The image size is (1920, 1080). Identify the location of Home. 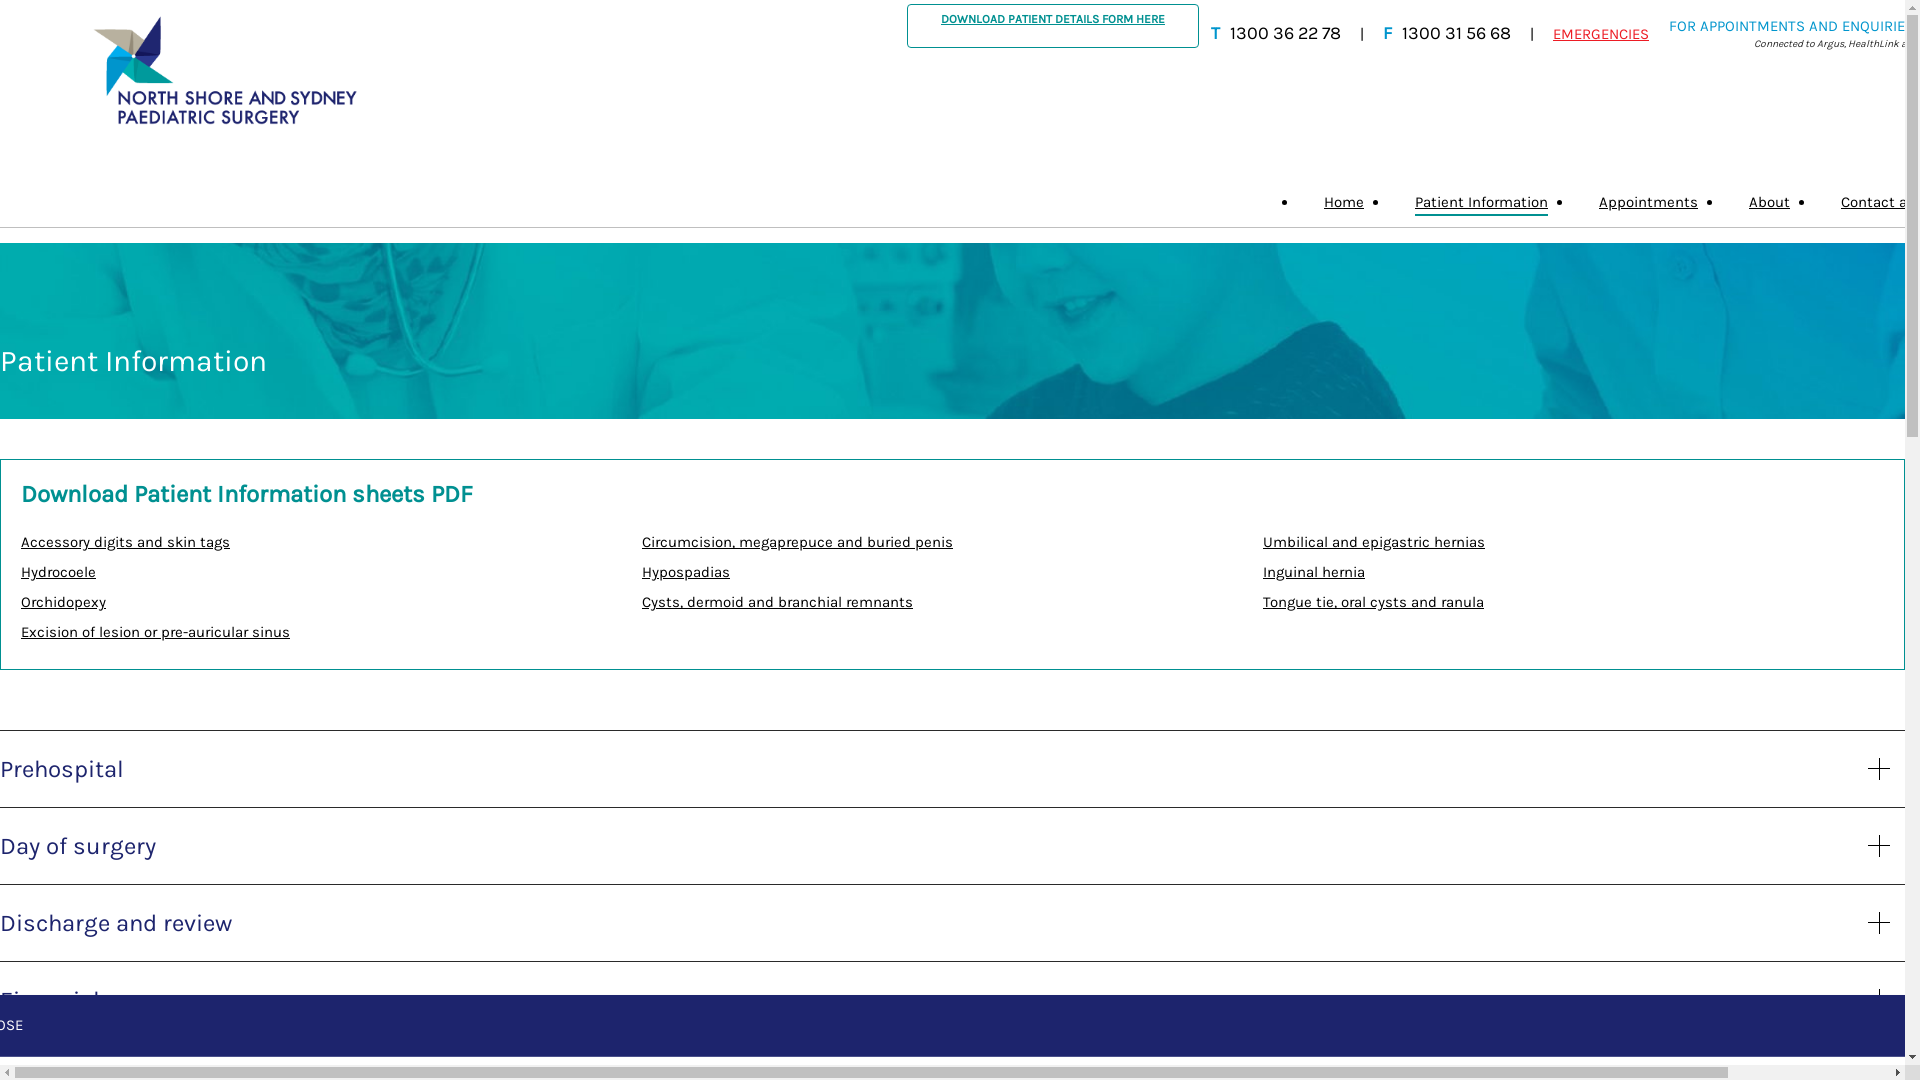
(1344, 202).